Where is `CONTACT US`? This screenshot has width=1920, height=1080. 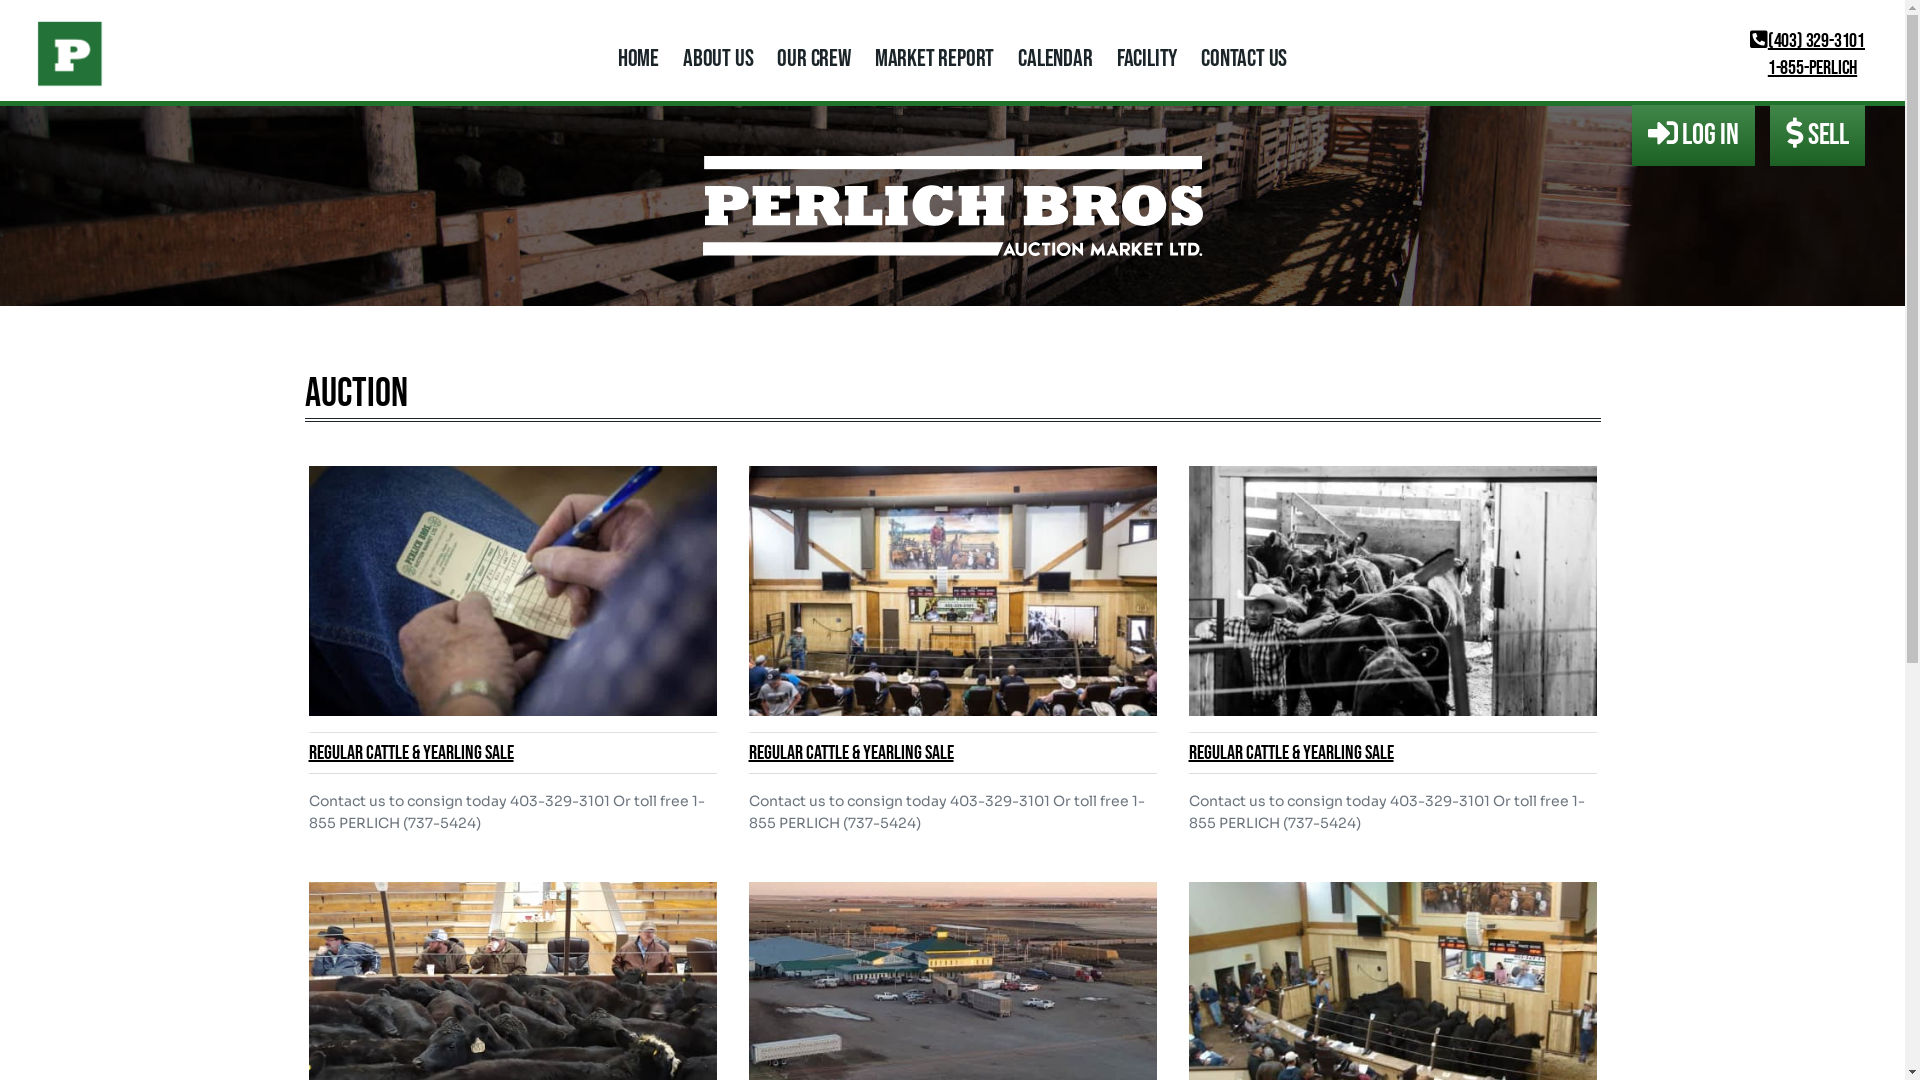 CONTACT US is located at coordinates (1244, 58).